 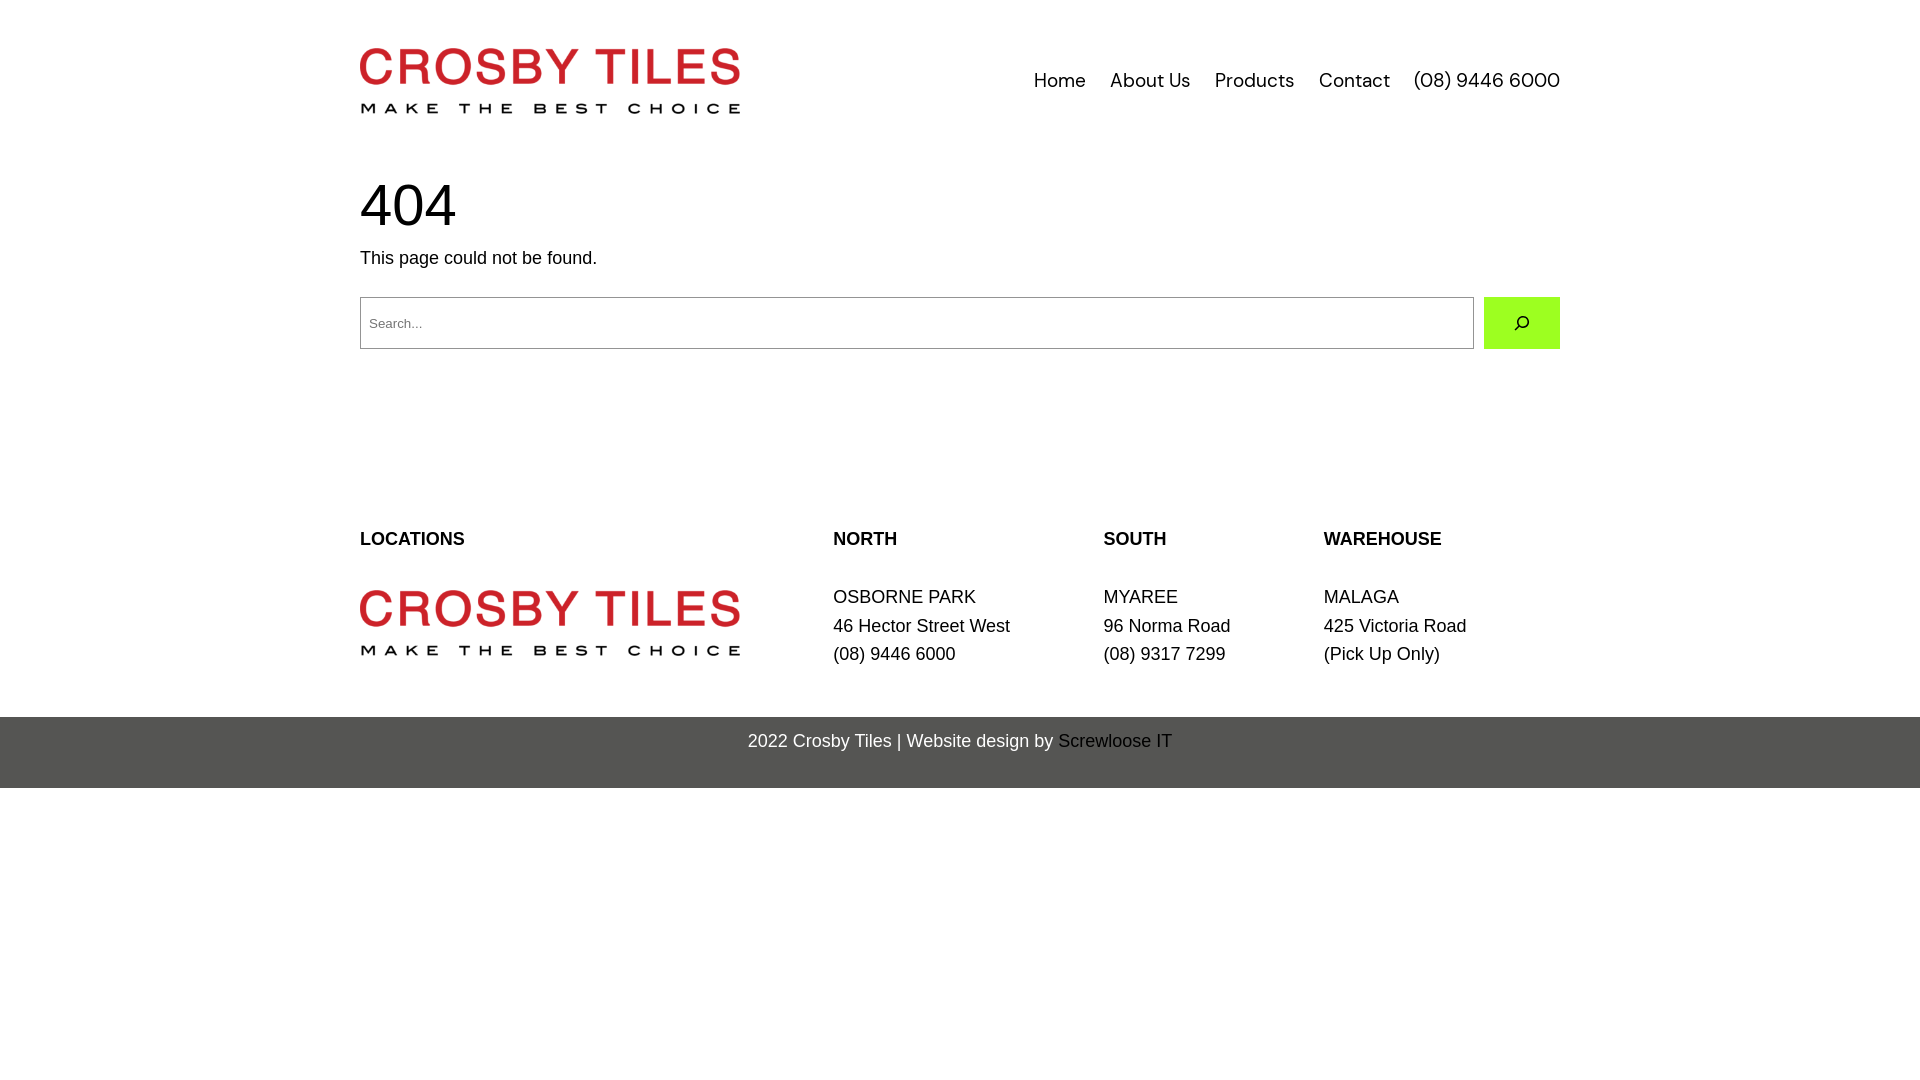 I want to click on Contact, so click(x=1354, y=81).